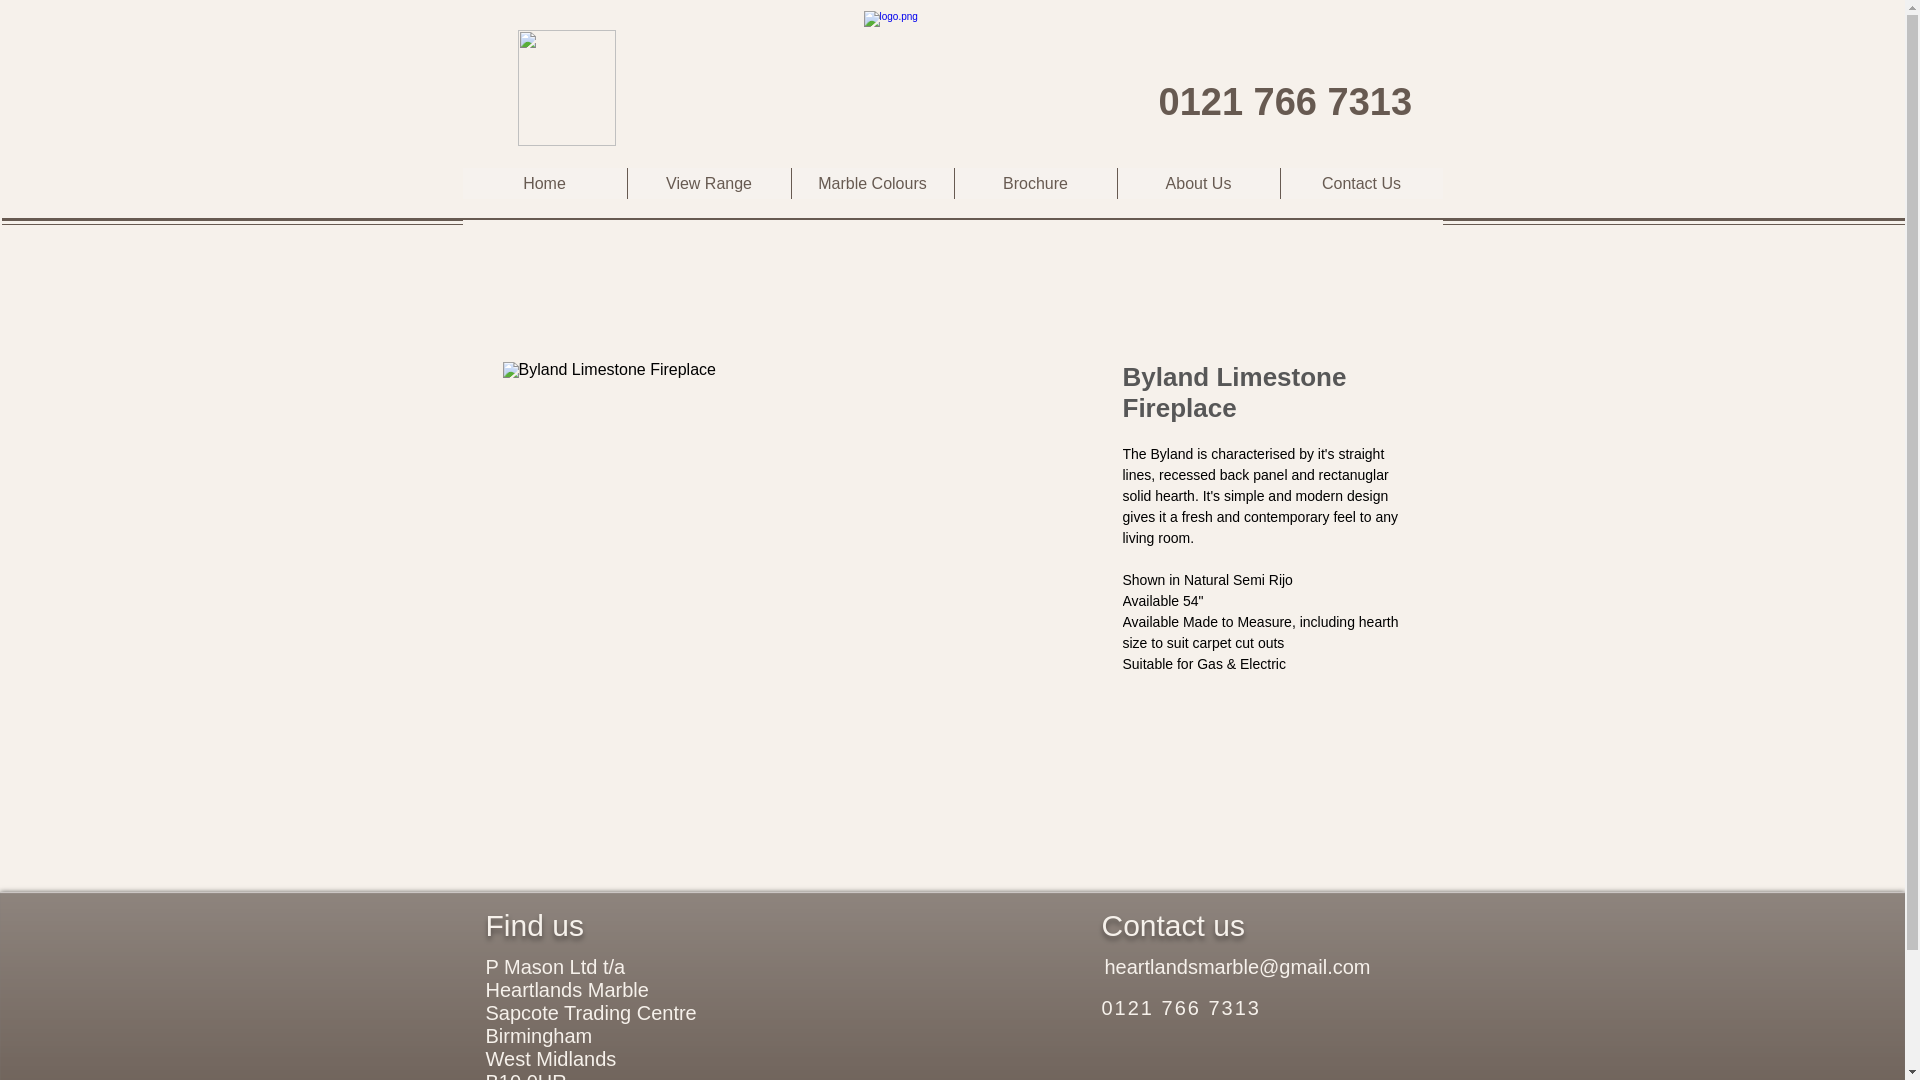 The width and height of the screenshot is (1920, 1080). Describe the element at coordinates (1196, 183) in the screenshot. I see `About Us` at that location.